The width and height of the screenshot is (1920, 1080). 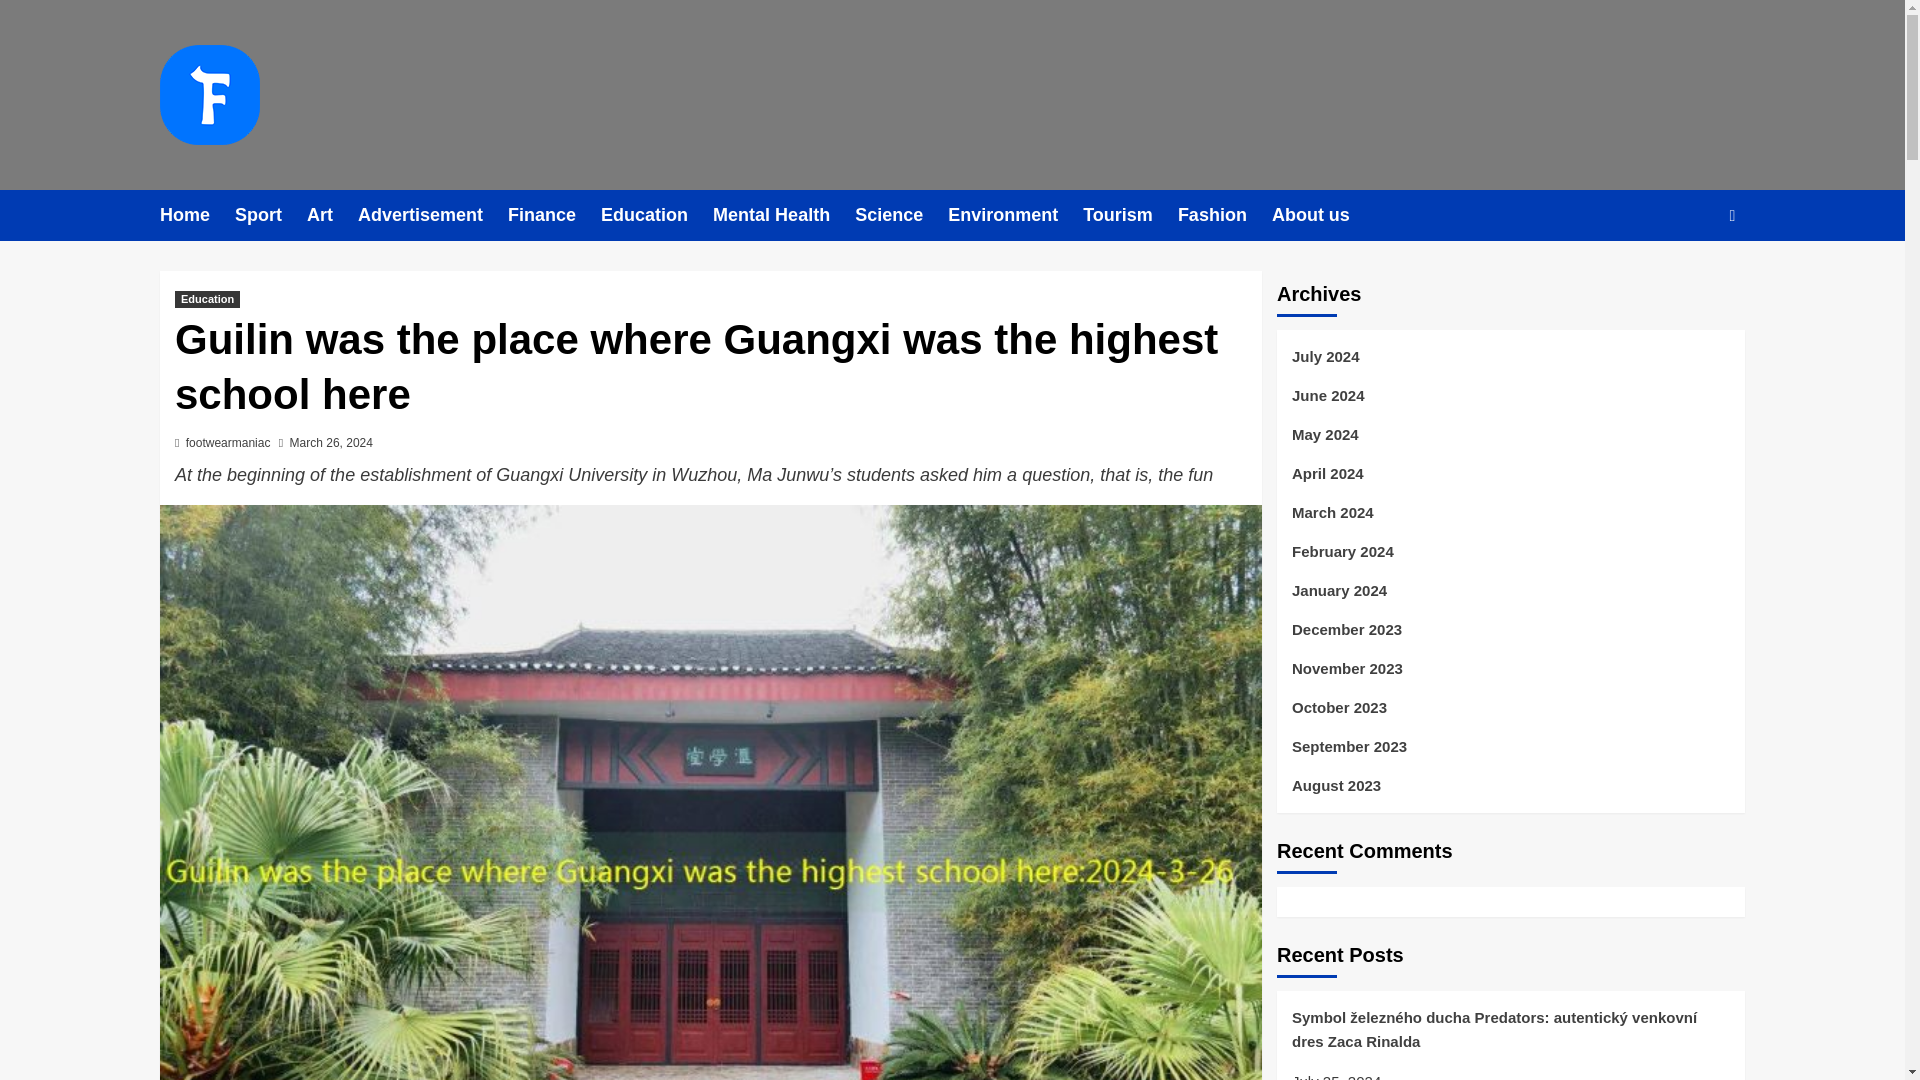 What do you see at coordinates (196, 215) in the screenshot?
I see `Home` at bounding box center [196, 215].